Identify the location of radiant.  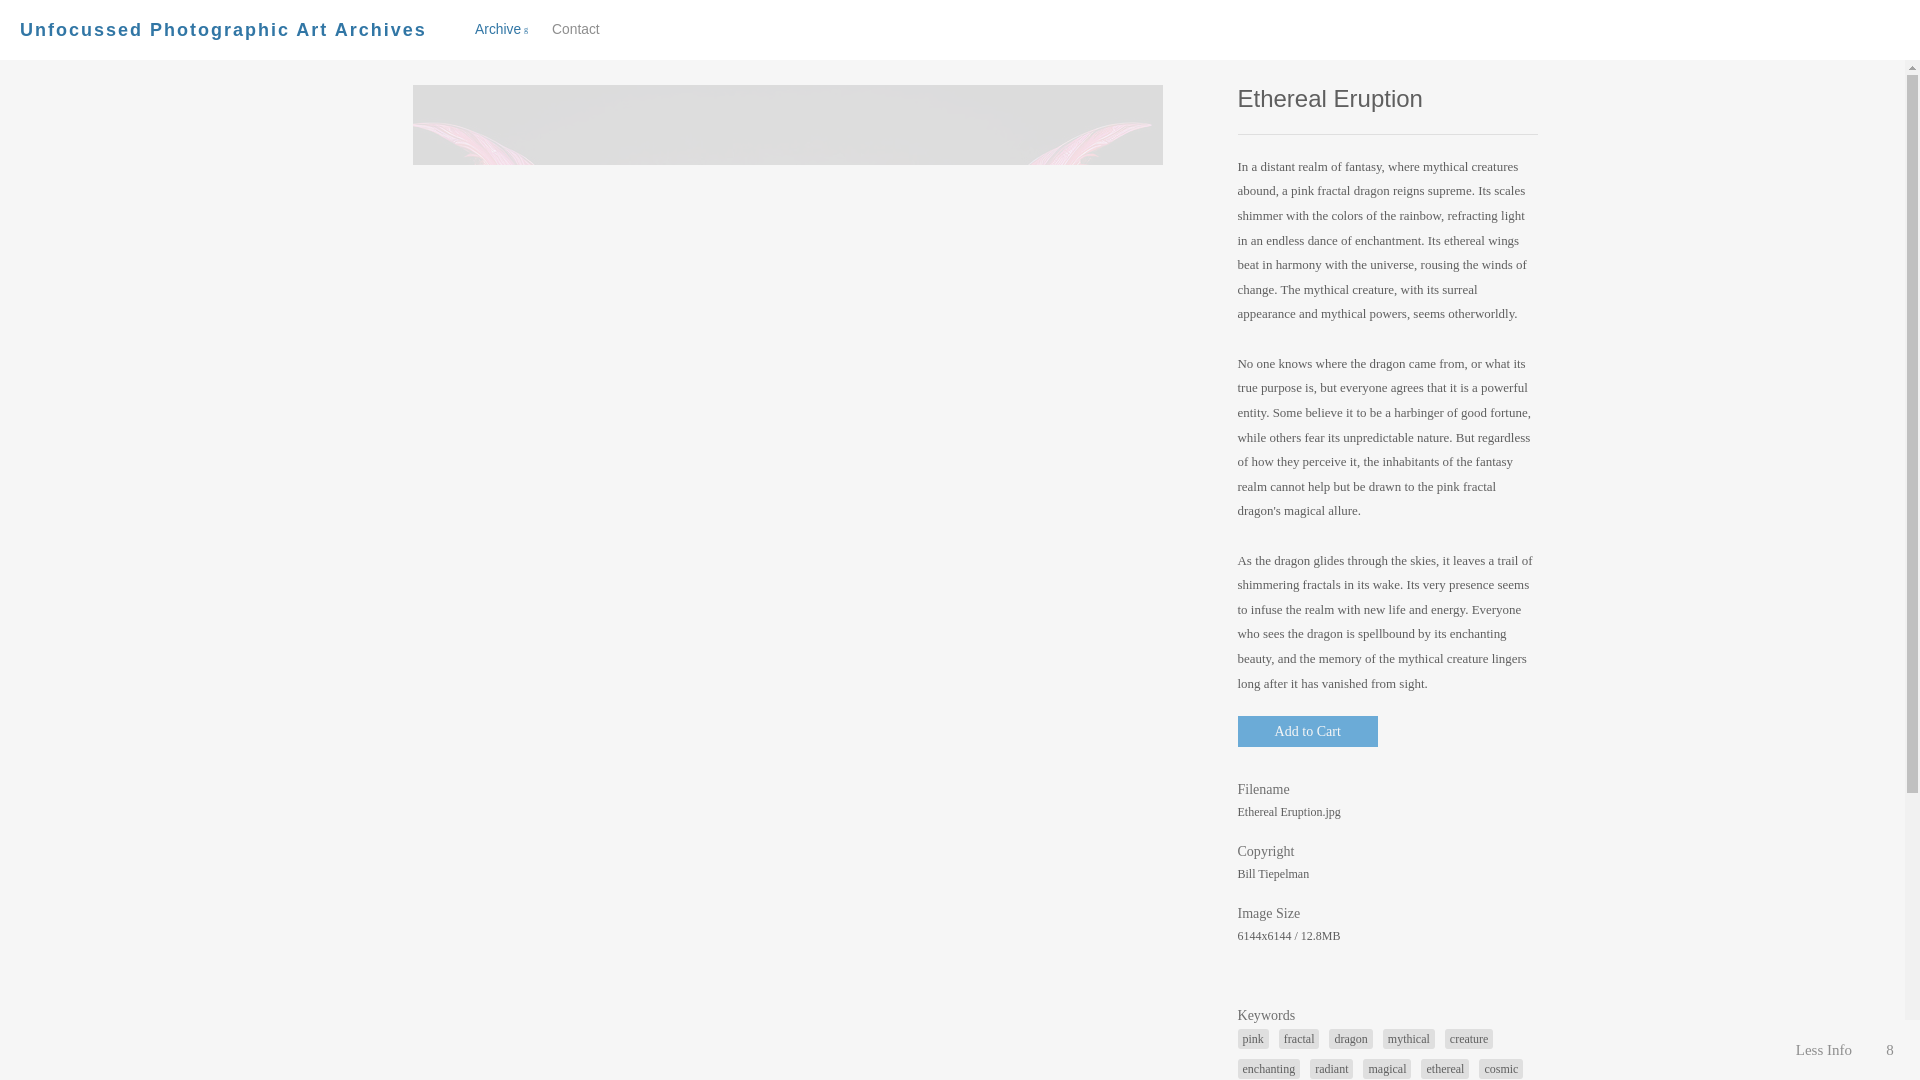
(1331, 1068).